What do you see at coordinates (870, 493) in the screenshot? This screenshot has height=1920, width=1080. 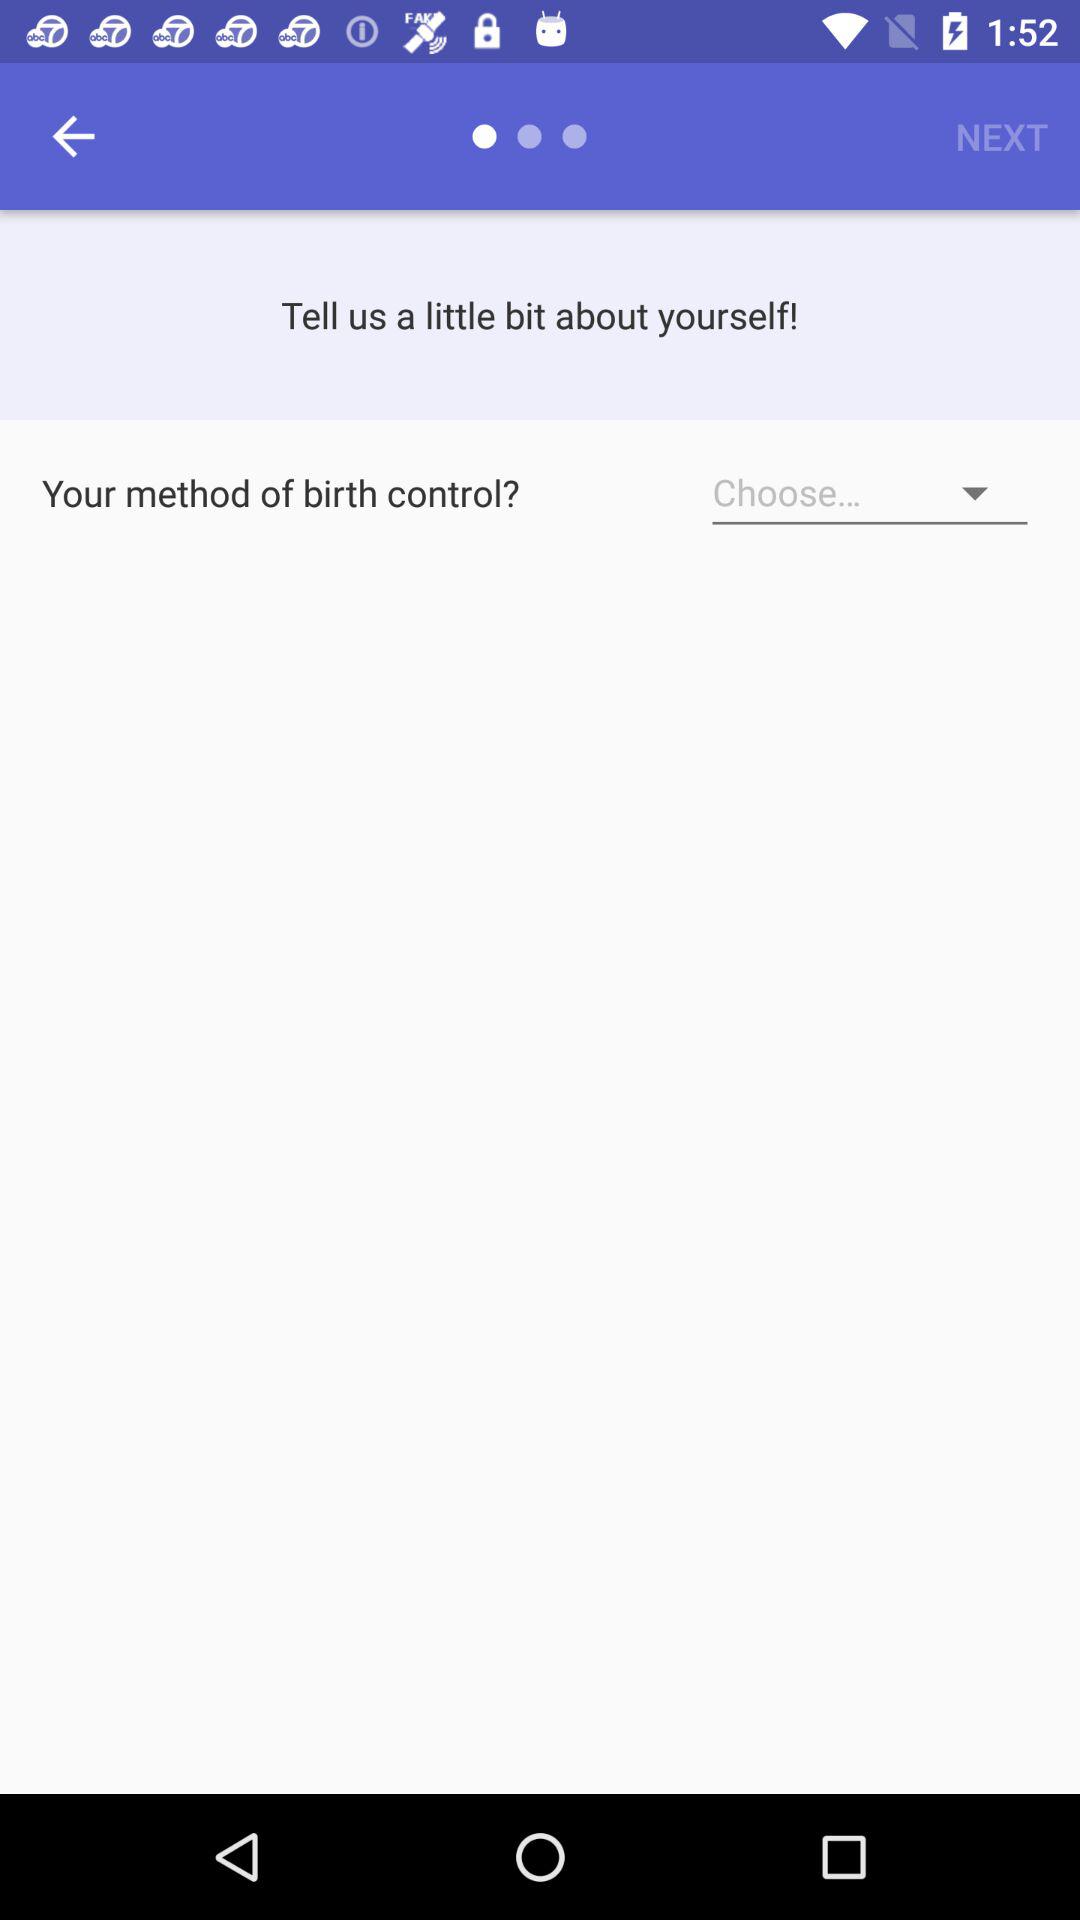 I see `drop down box to choose your method of birth control` at bounding box center [870, 493].